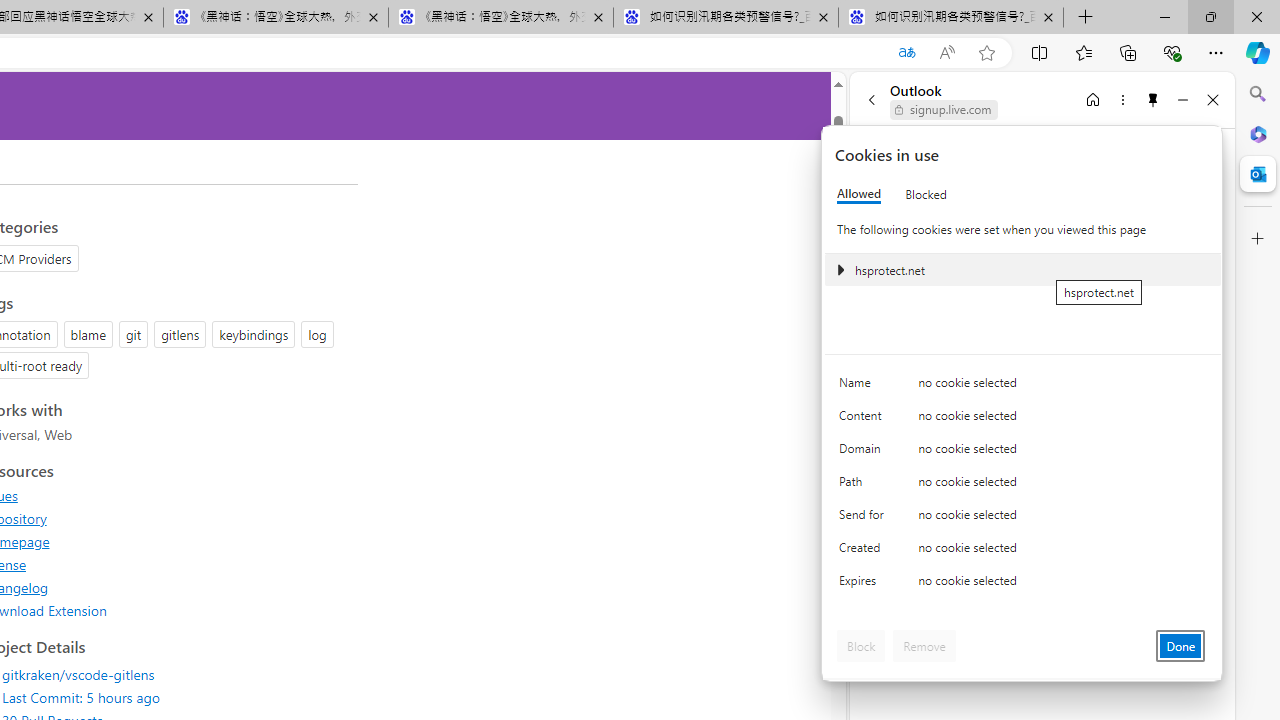  What do you see at coordinates (1180, 646) in the screenshot?
I see `Done` at bounding box center [1180, 646].